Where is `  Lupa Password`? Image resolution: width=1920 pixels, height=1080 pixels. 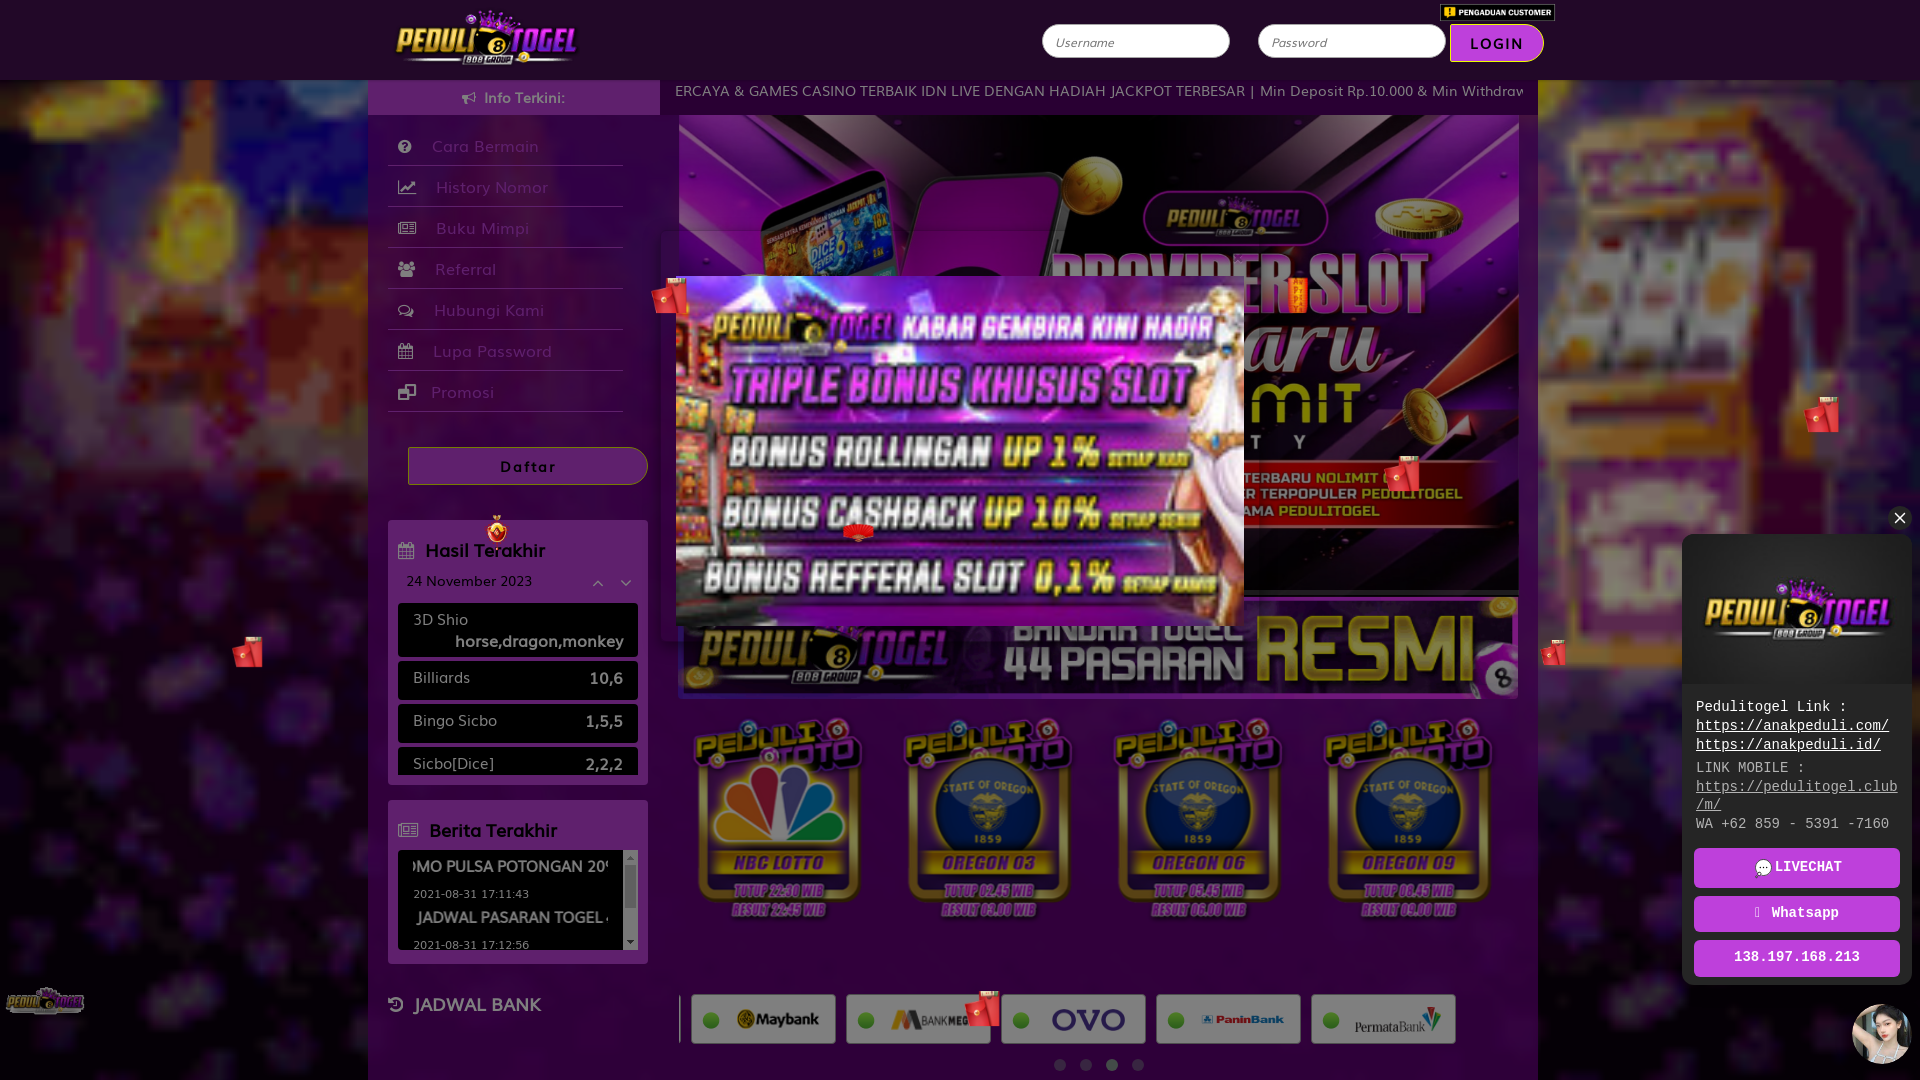
  Lupa Password is located at coordinates (506, 350).